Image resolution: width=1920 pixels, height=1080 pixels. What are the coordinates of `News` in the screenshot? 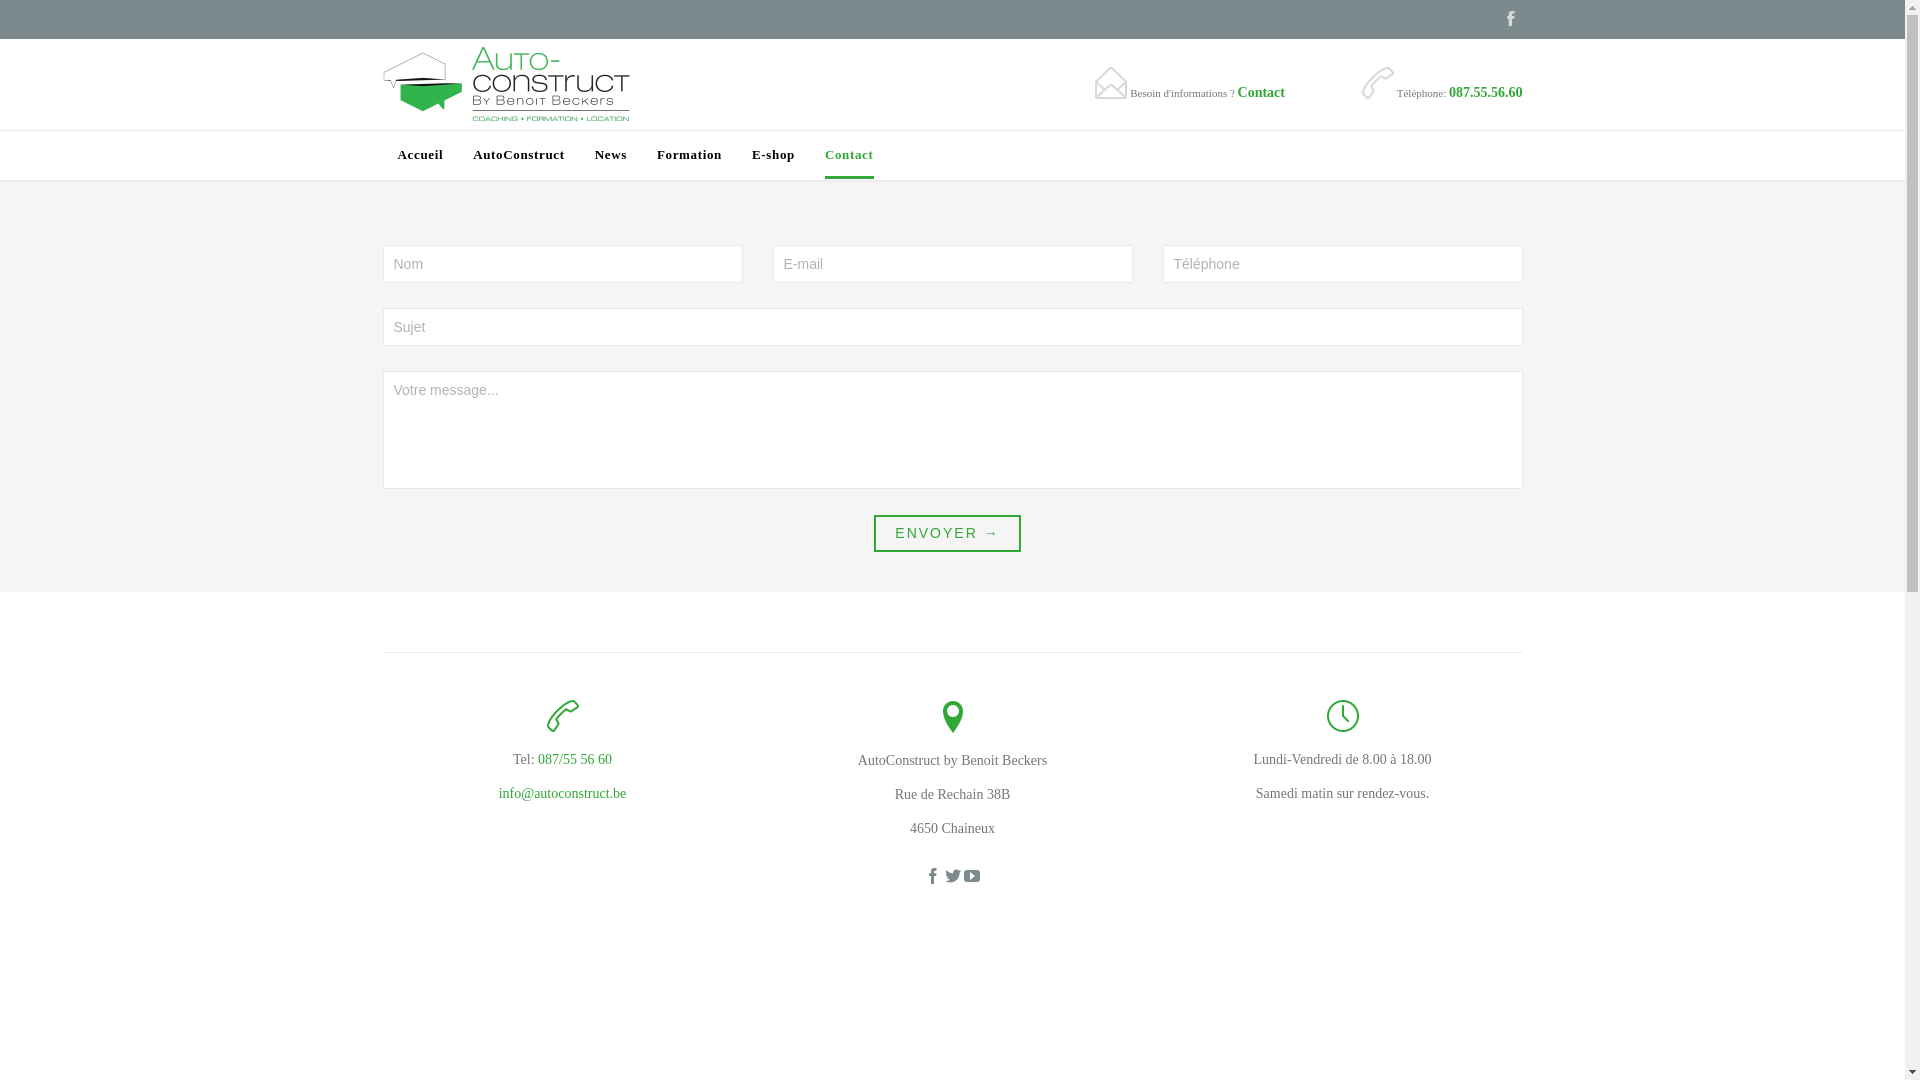 It's located at (611, 156).